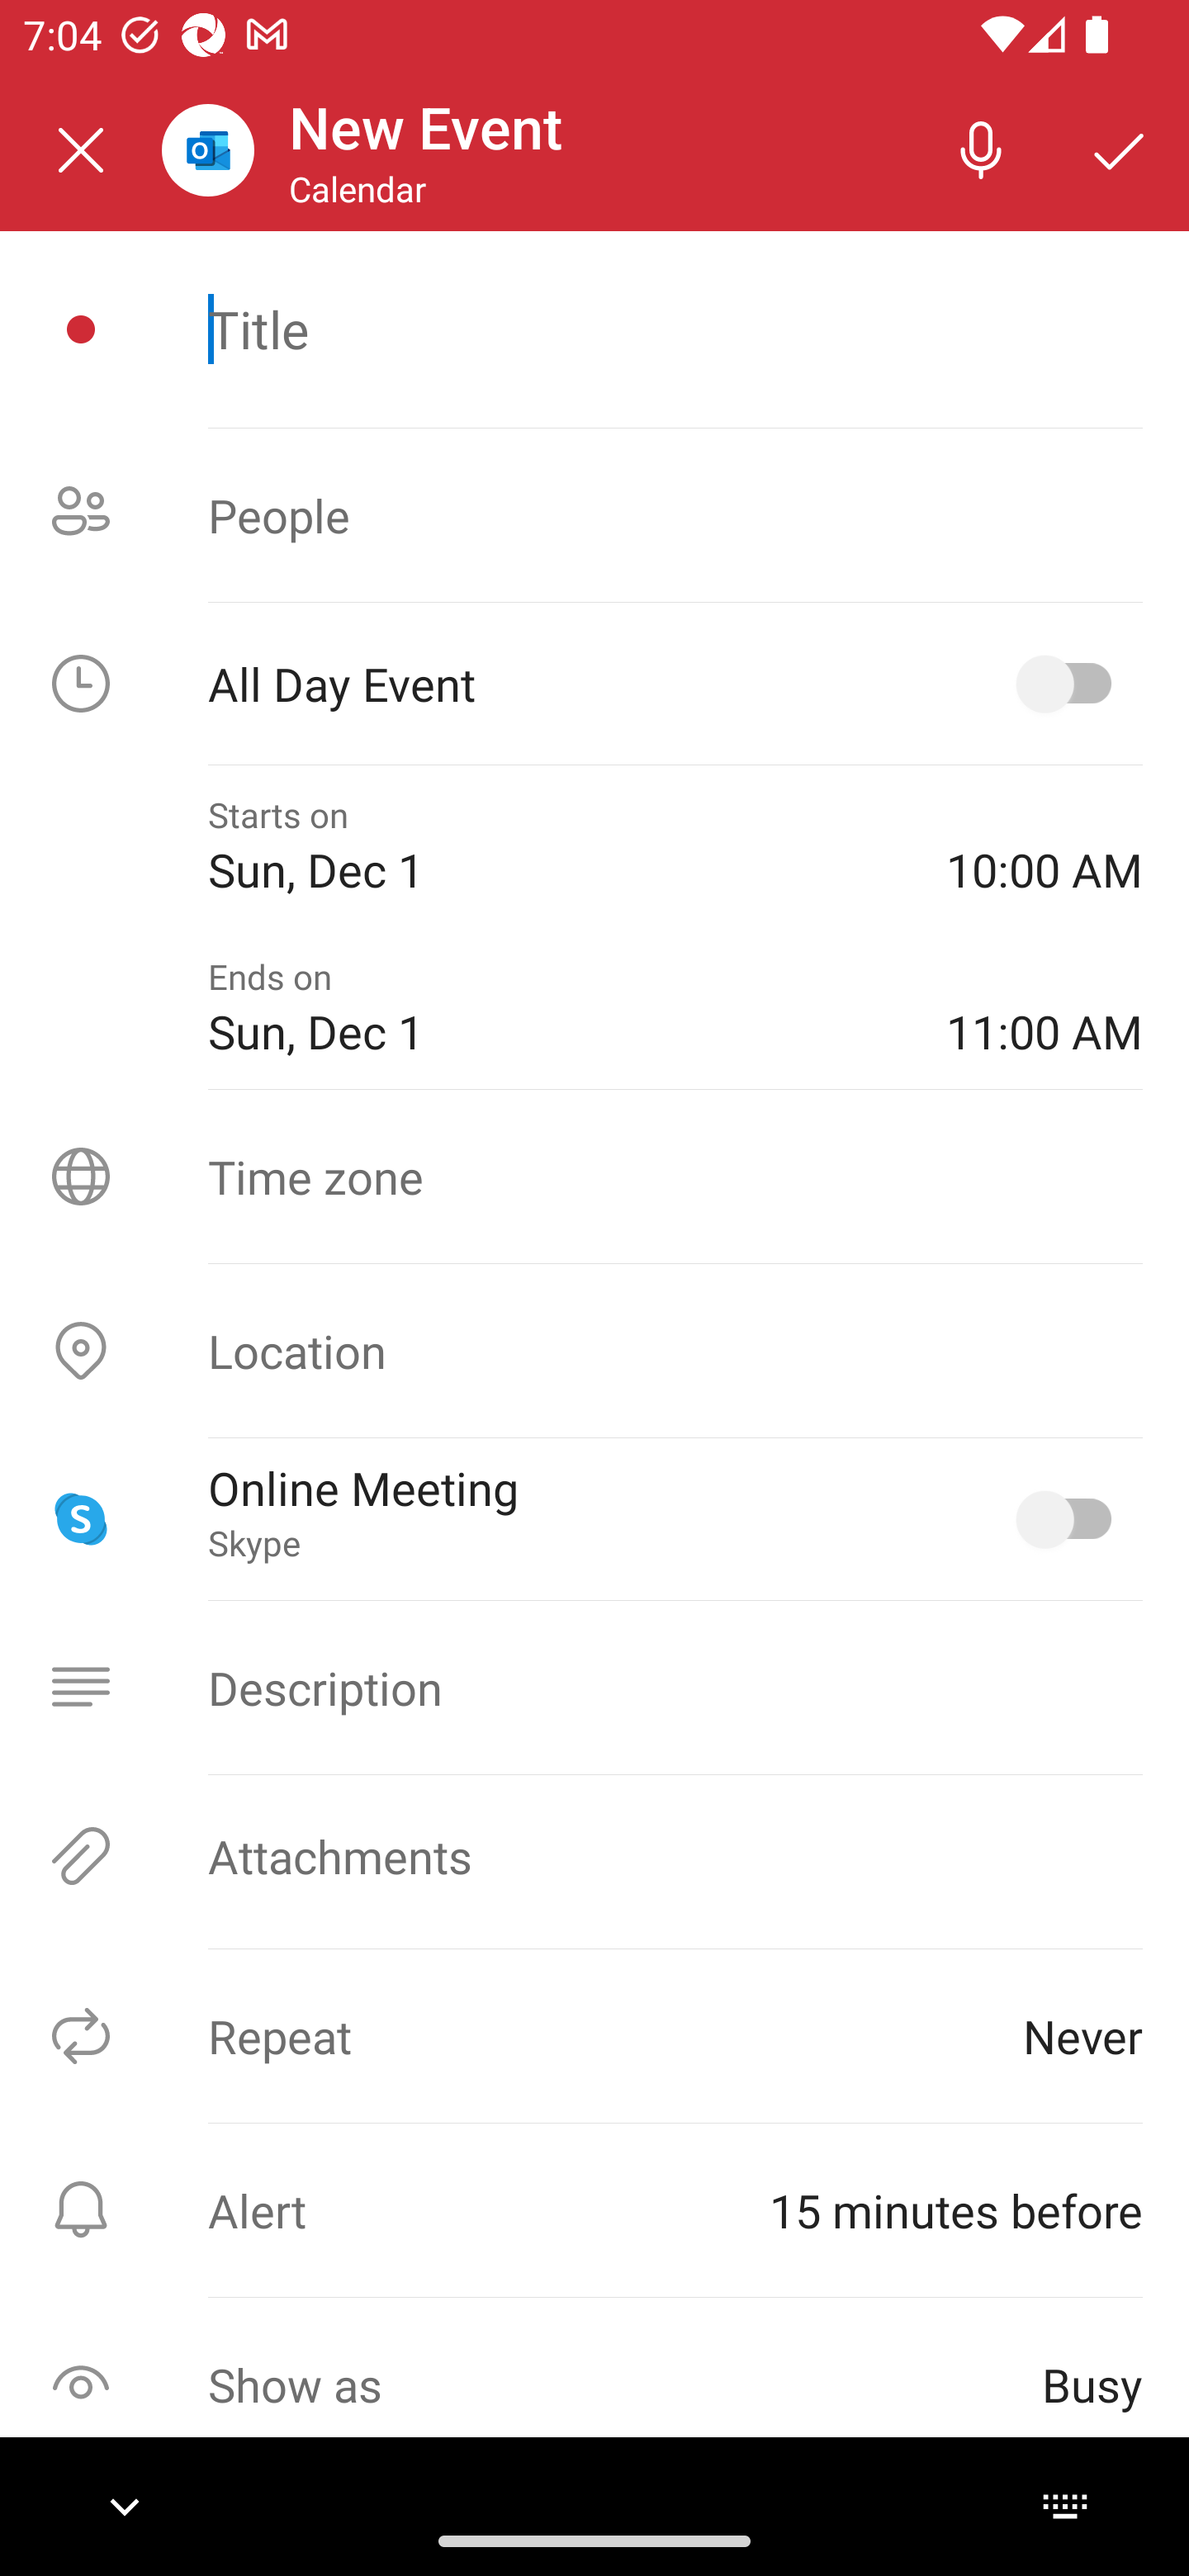  I want to click on 10:00 AM, so click(1044, 845).